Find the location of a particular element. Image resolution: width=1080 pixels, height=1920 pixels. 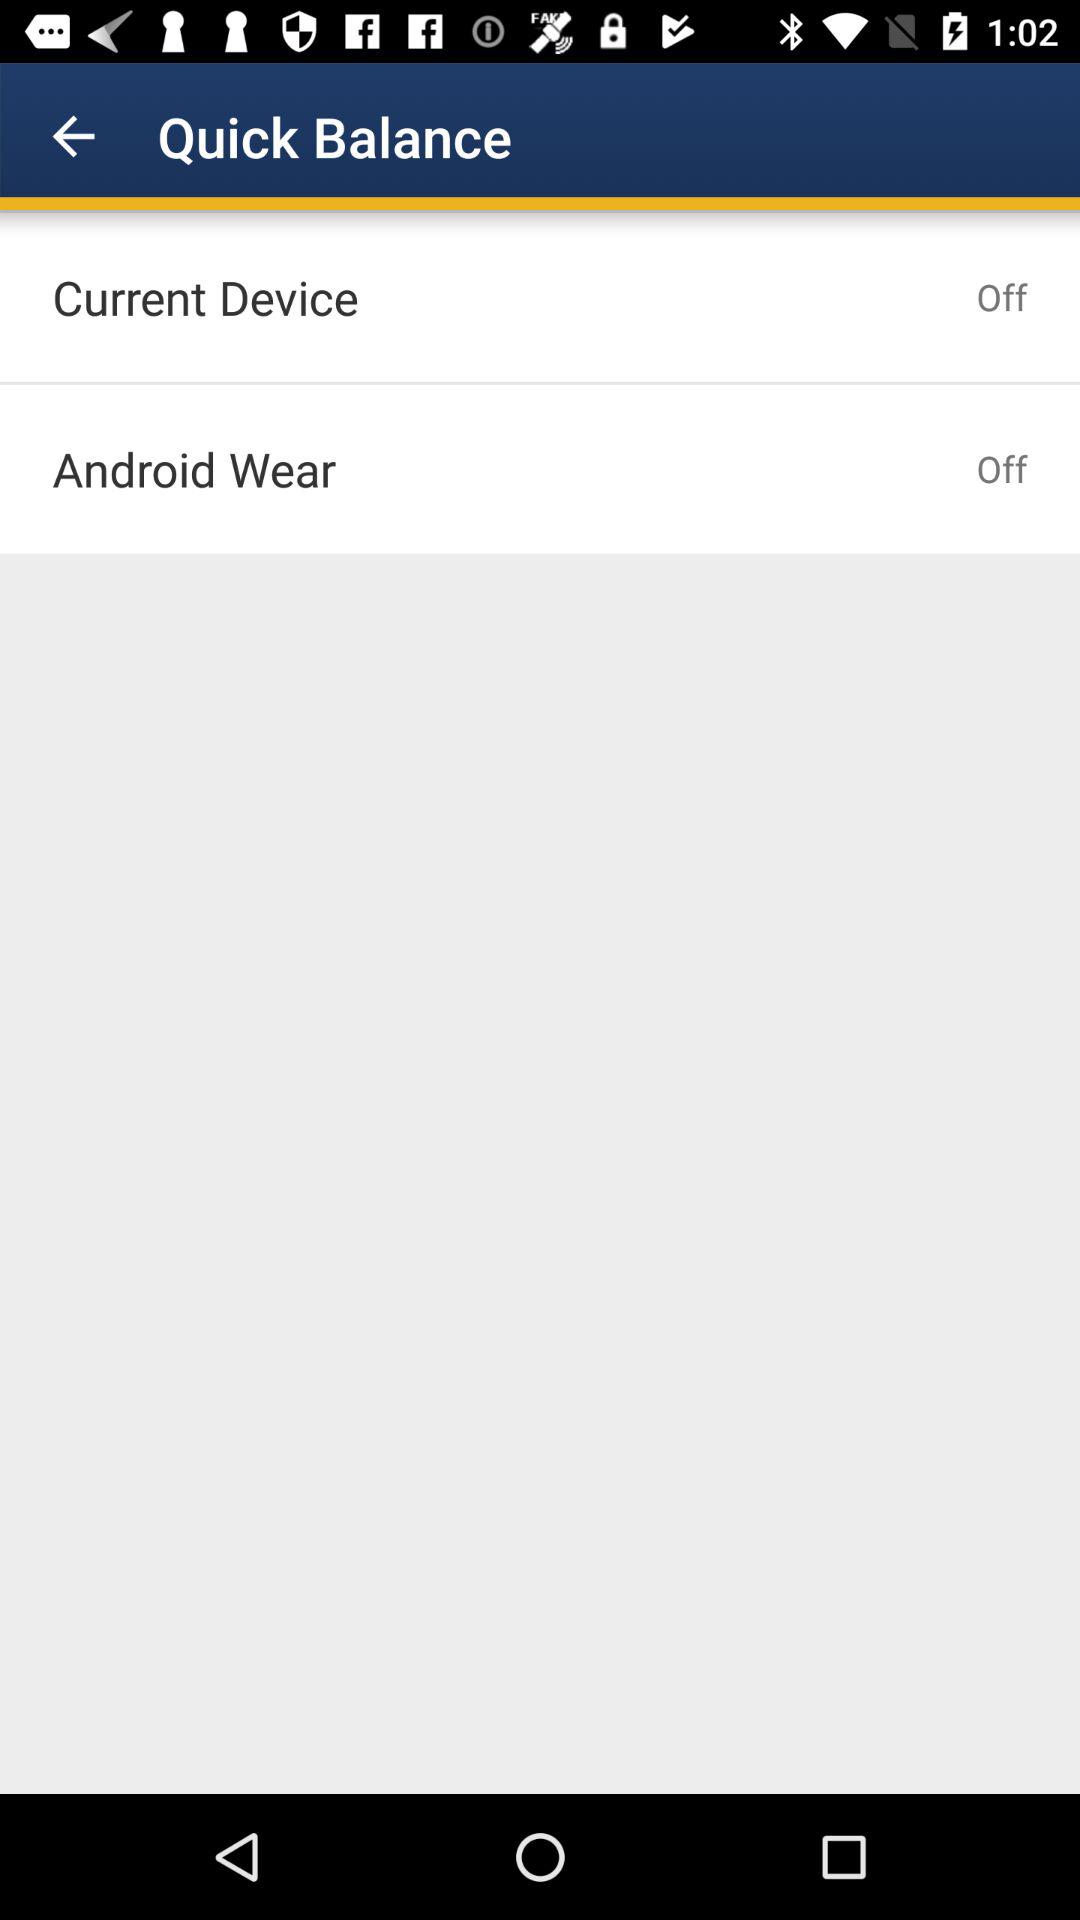

press icon next to quick balance item is located at coordinates (73, 136).